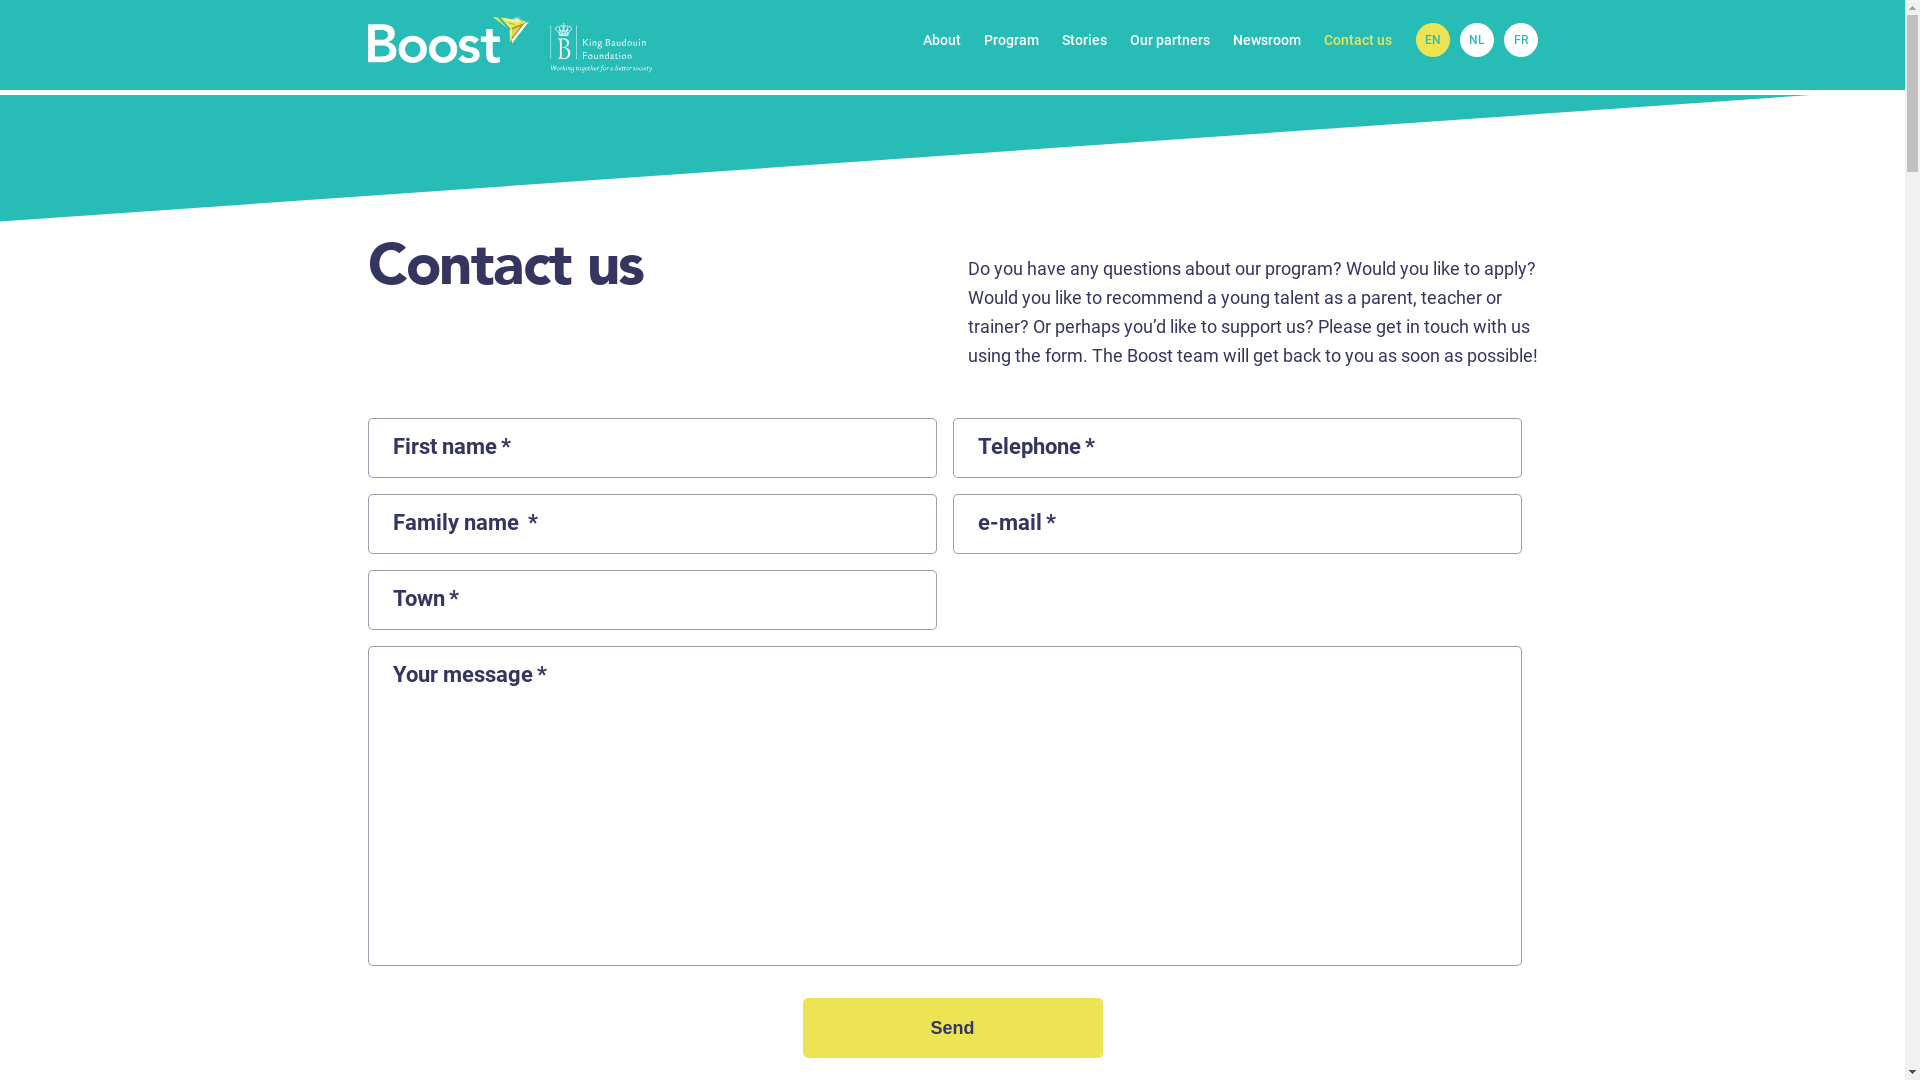 The image size is (1920, 1080). Describe the element at coordinates (1521, 40) in the screenshot. I see `FR` at that location.